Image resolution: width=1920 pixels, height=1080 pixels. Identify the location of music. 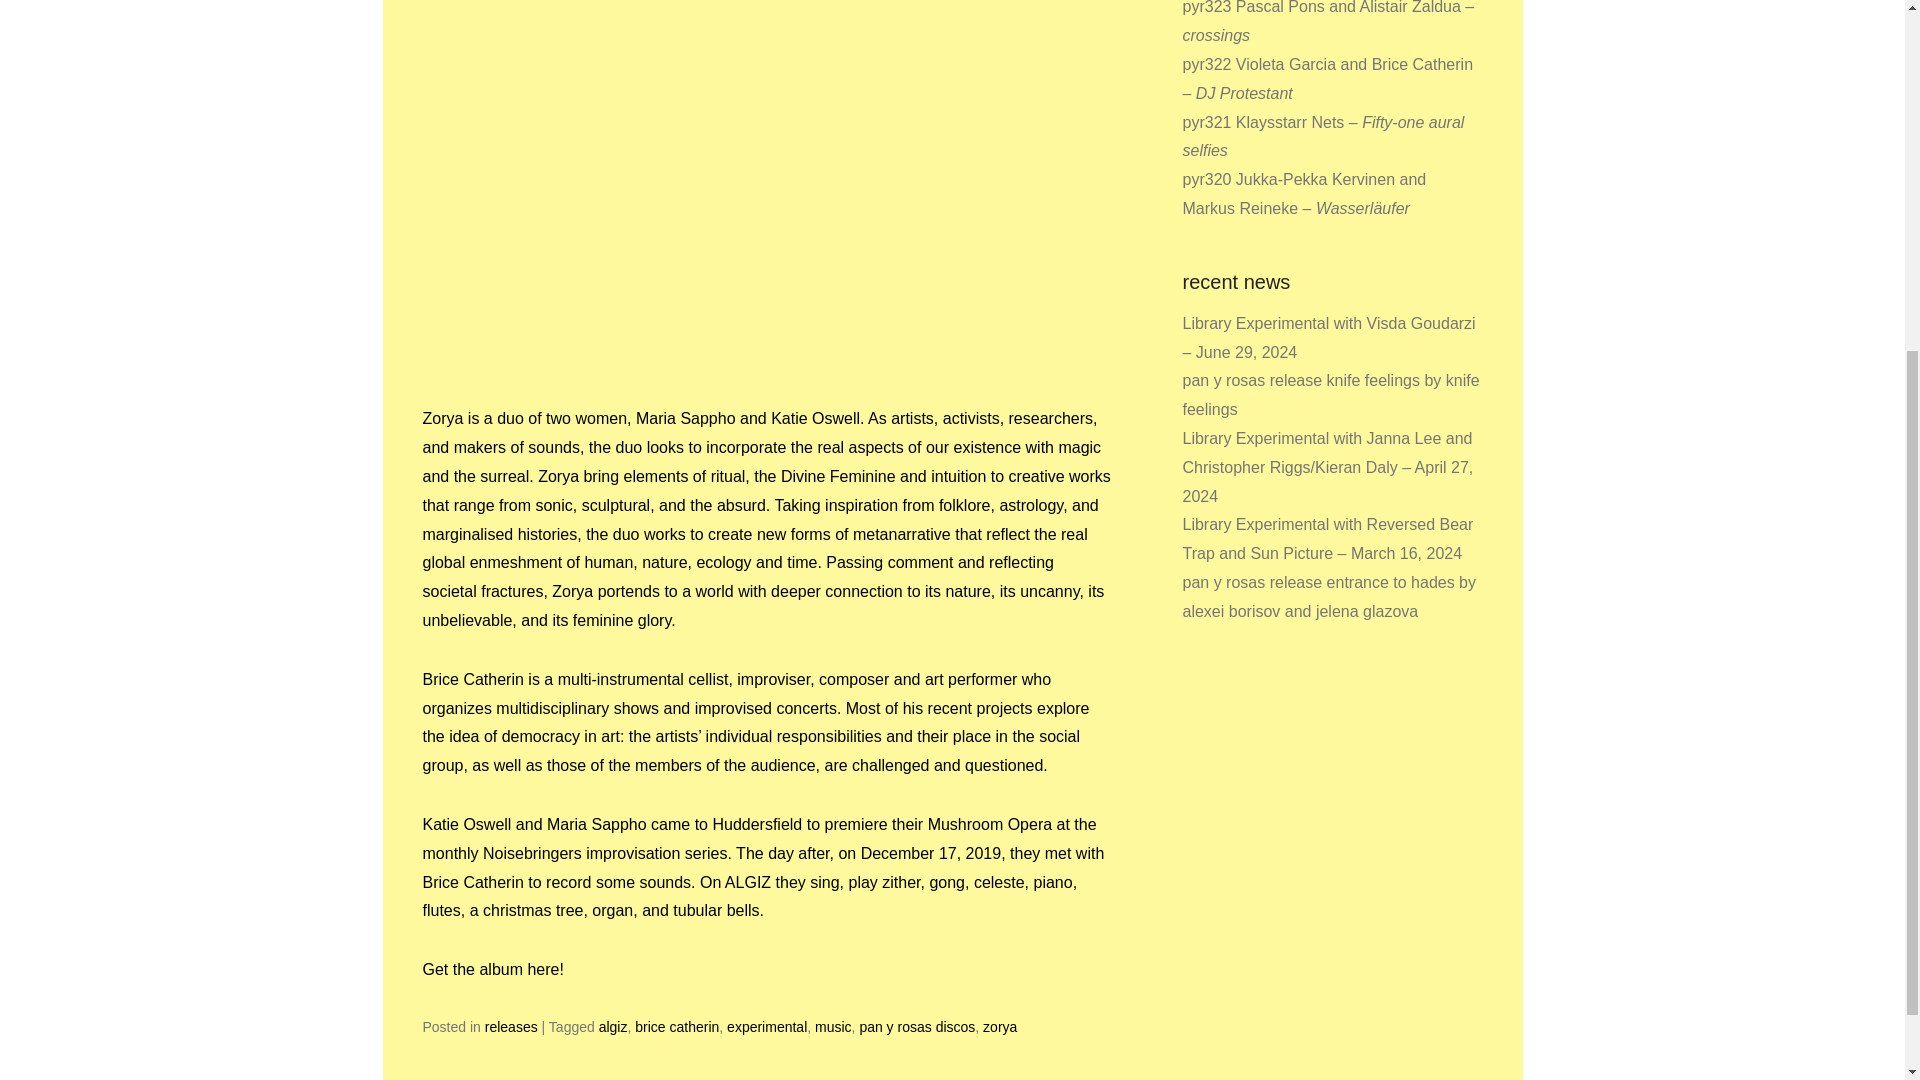
(833, 1026).